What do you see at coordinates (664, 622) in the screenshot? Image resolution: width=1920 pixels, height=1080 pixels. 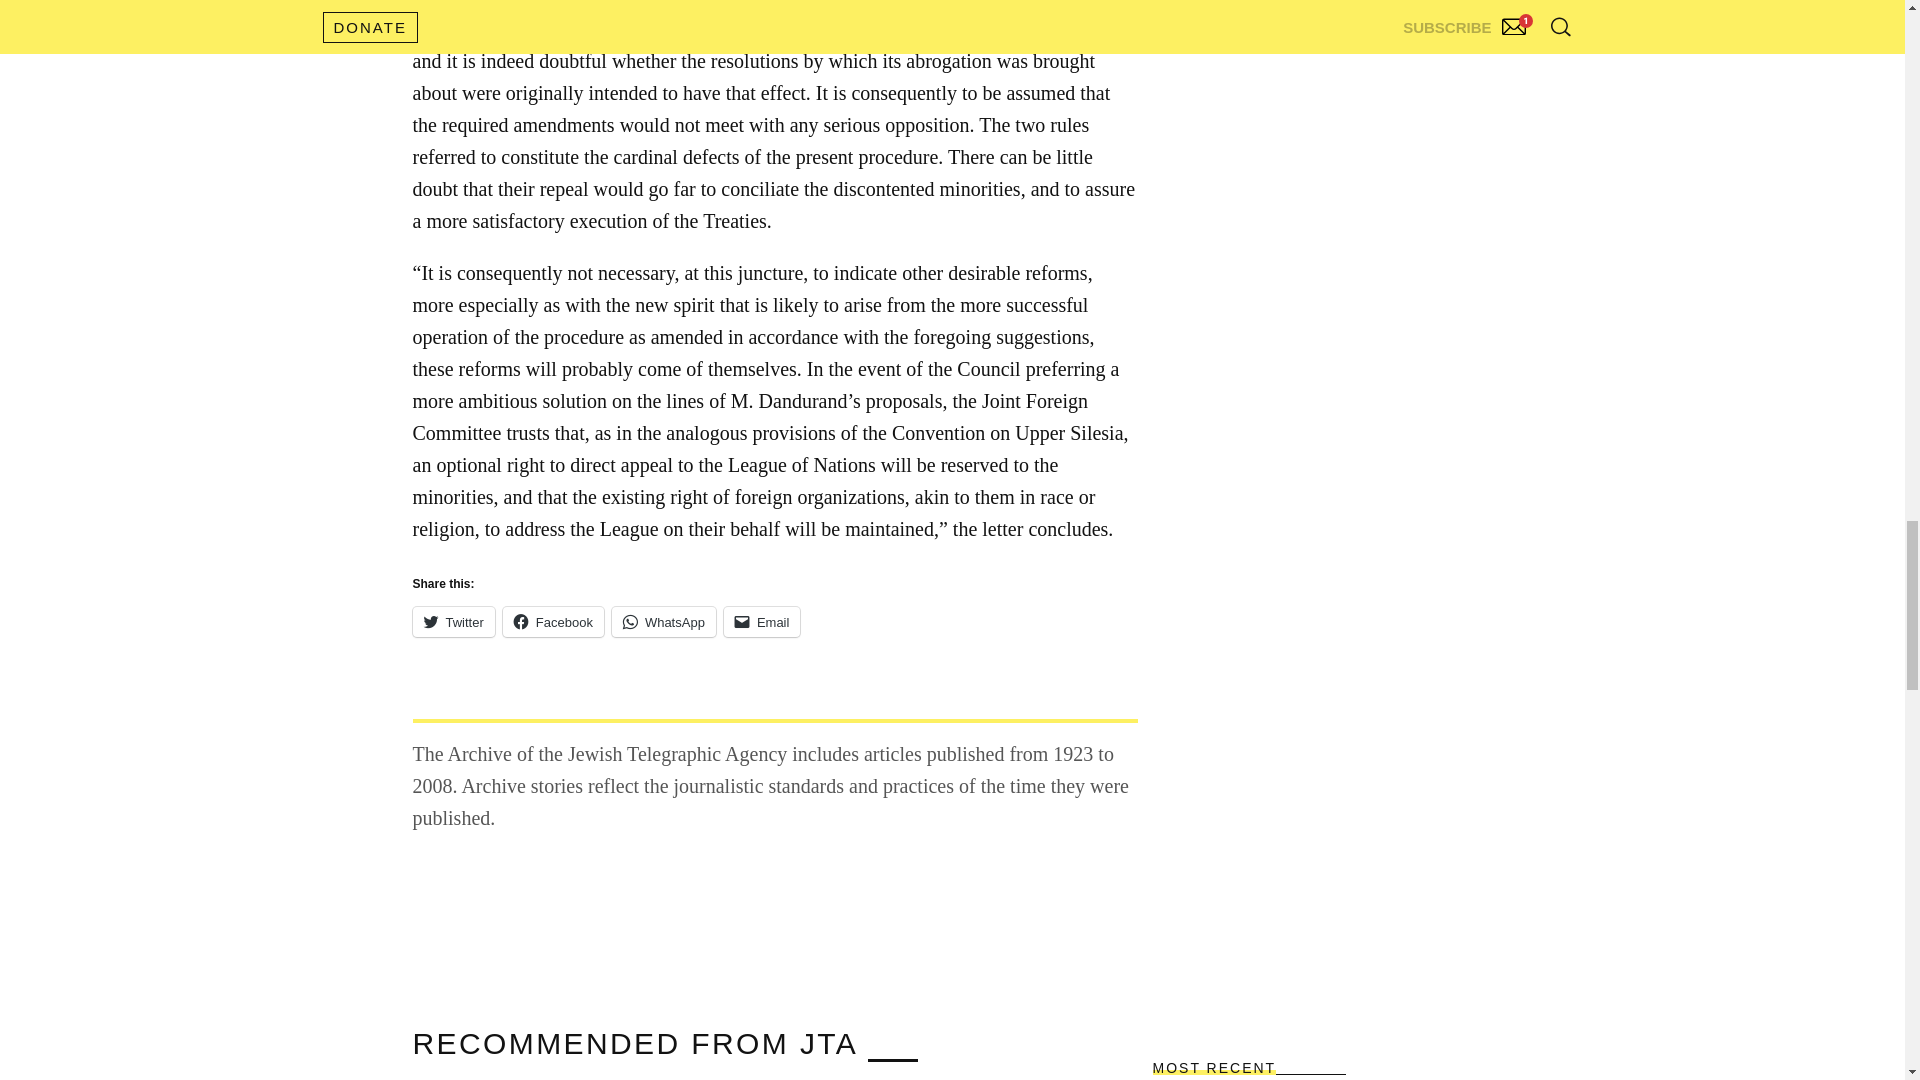 I see `Click to share on WhatsApp` at bounding box center [664, 622].